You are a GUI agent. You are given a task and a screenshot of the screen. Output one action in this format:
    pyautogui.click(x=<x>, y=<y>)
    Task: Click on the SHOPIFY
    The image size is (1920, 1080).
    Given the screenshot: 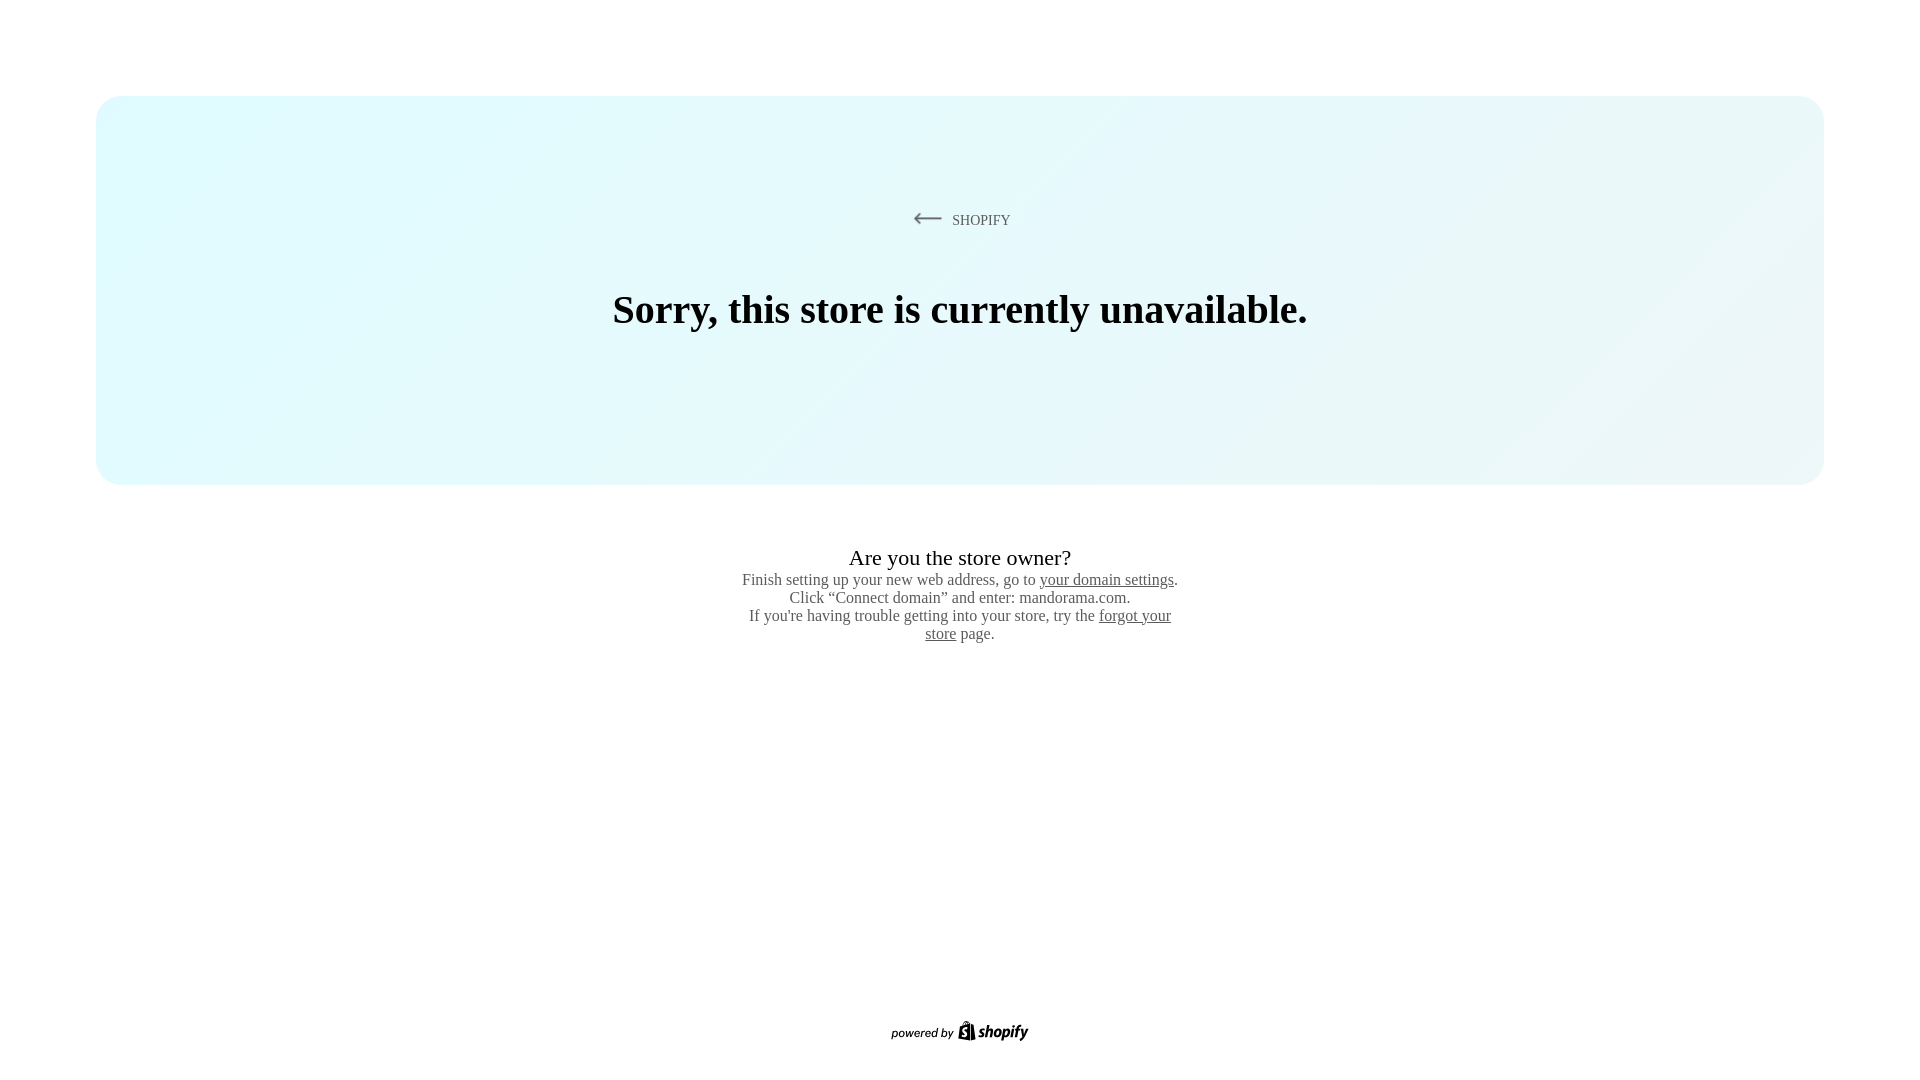 What is the action you would take?
    pyautogui.click(x=958, y=219)
    